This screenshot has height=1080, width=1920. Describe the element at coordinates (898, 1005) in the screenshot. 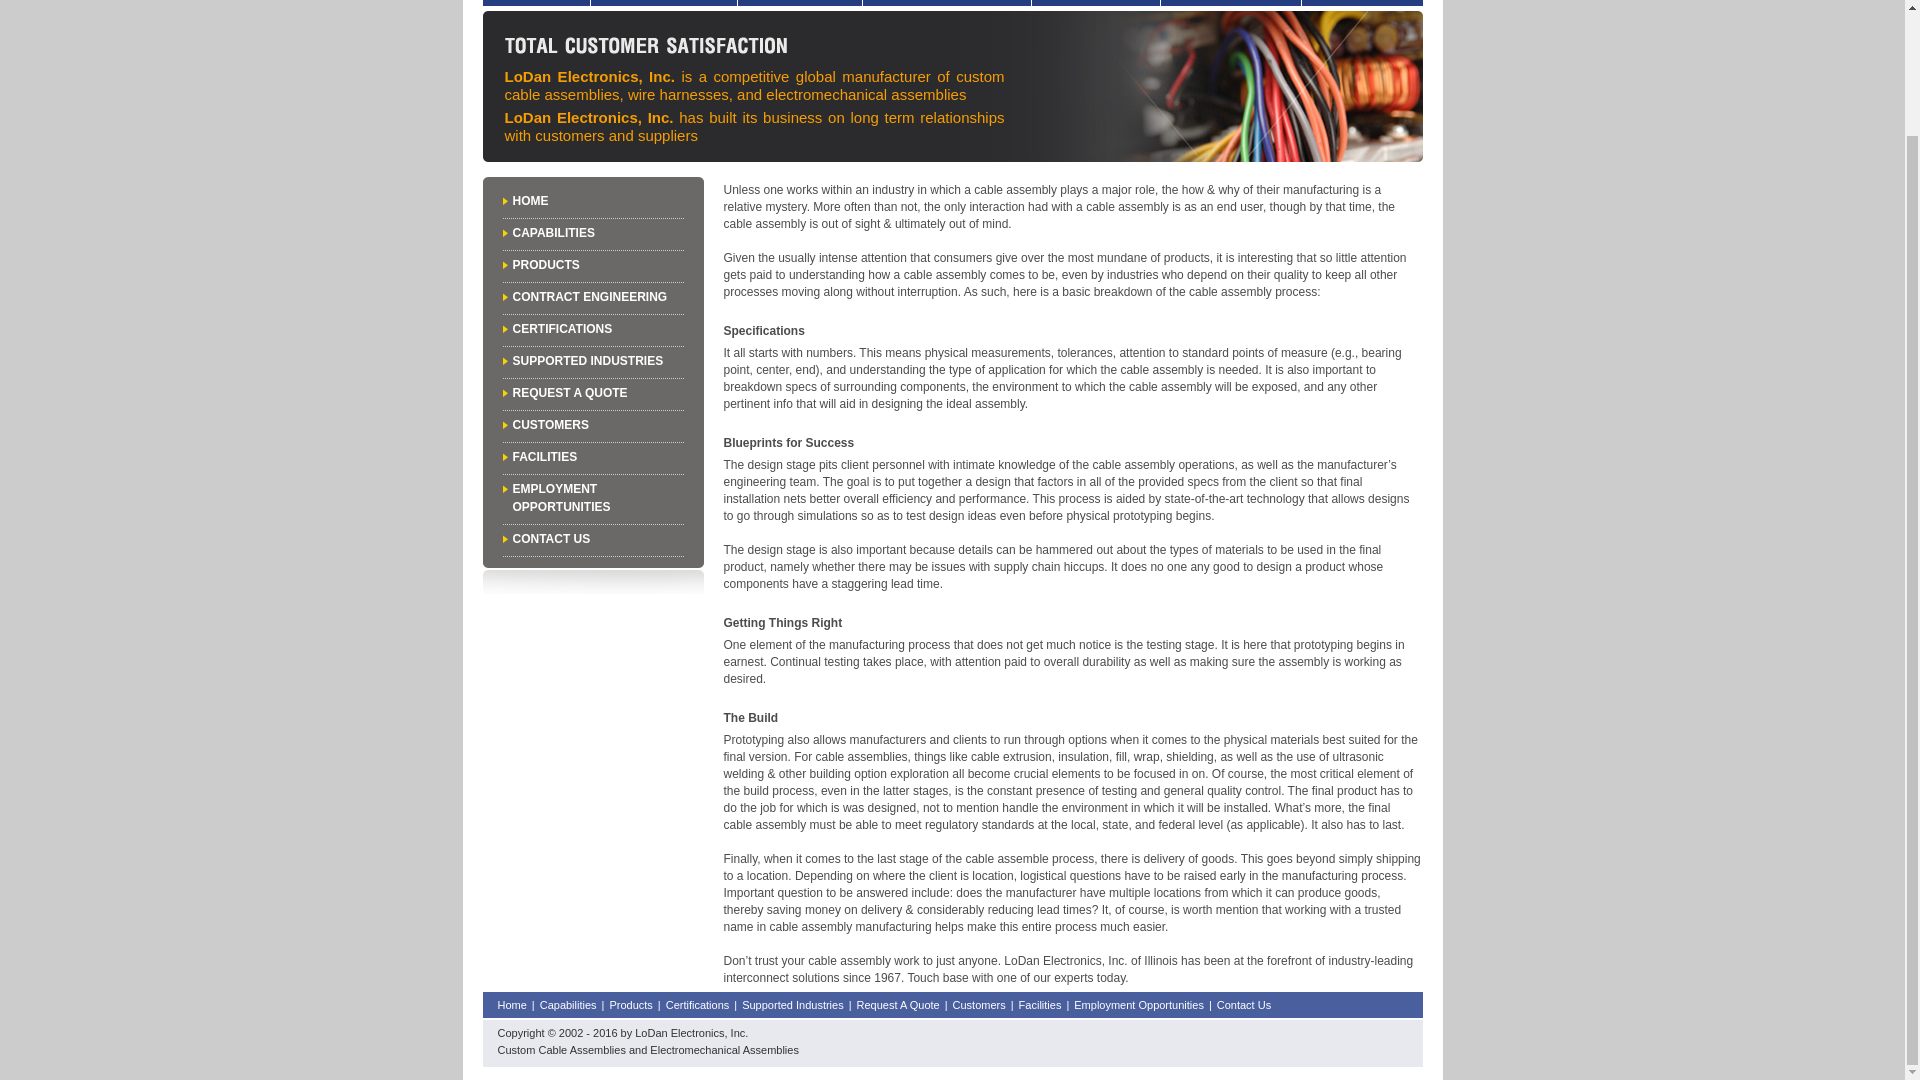

I see `Request A Quote` at that location.